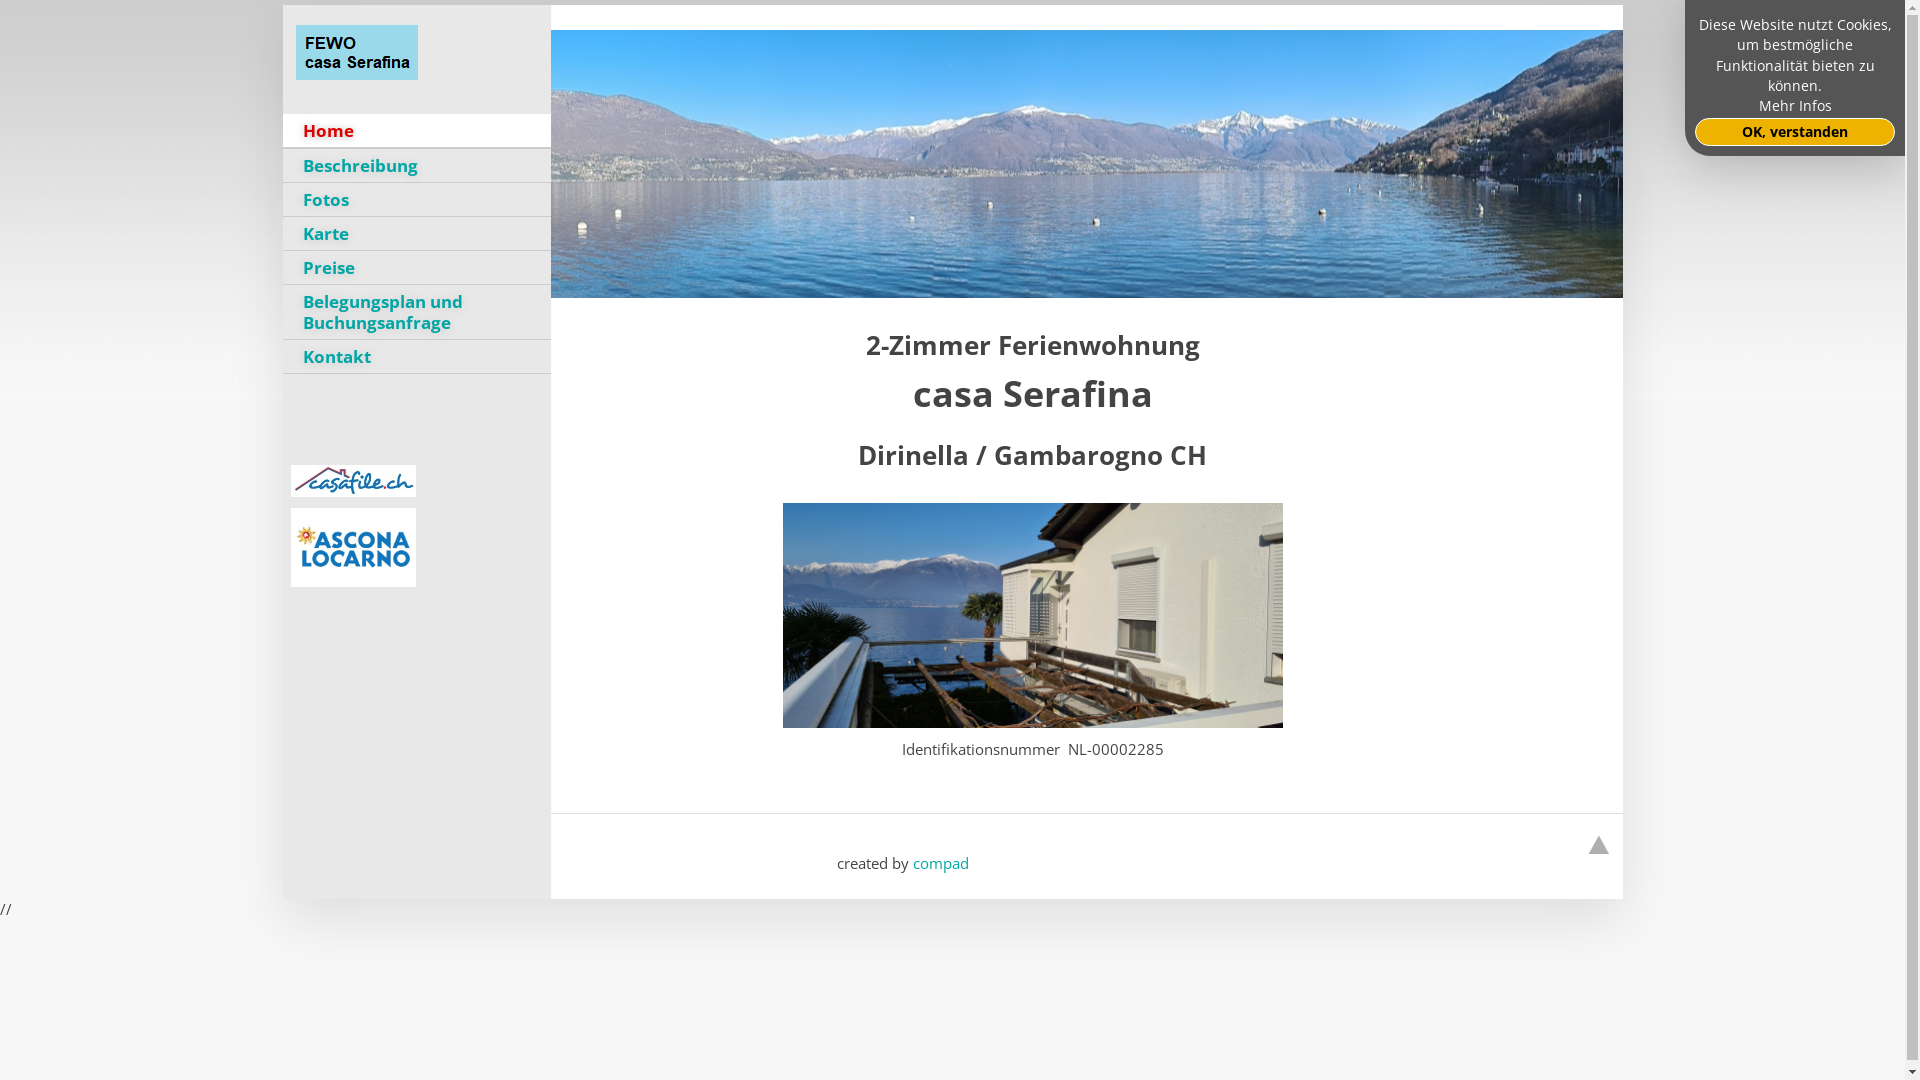 Image resolution: width=1920 pixels, height=1080 pixels. Describe the element at coordinates (416, 200) in the screenshot. I see `Fotos` at that location.